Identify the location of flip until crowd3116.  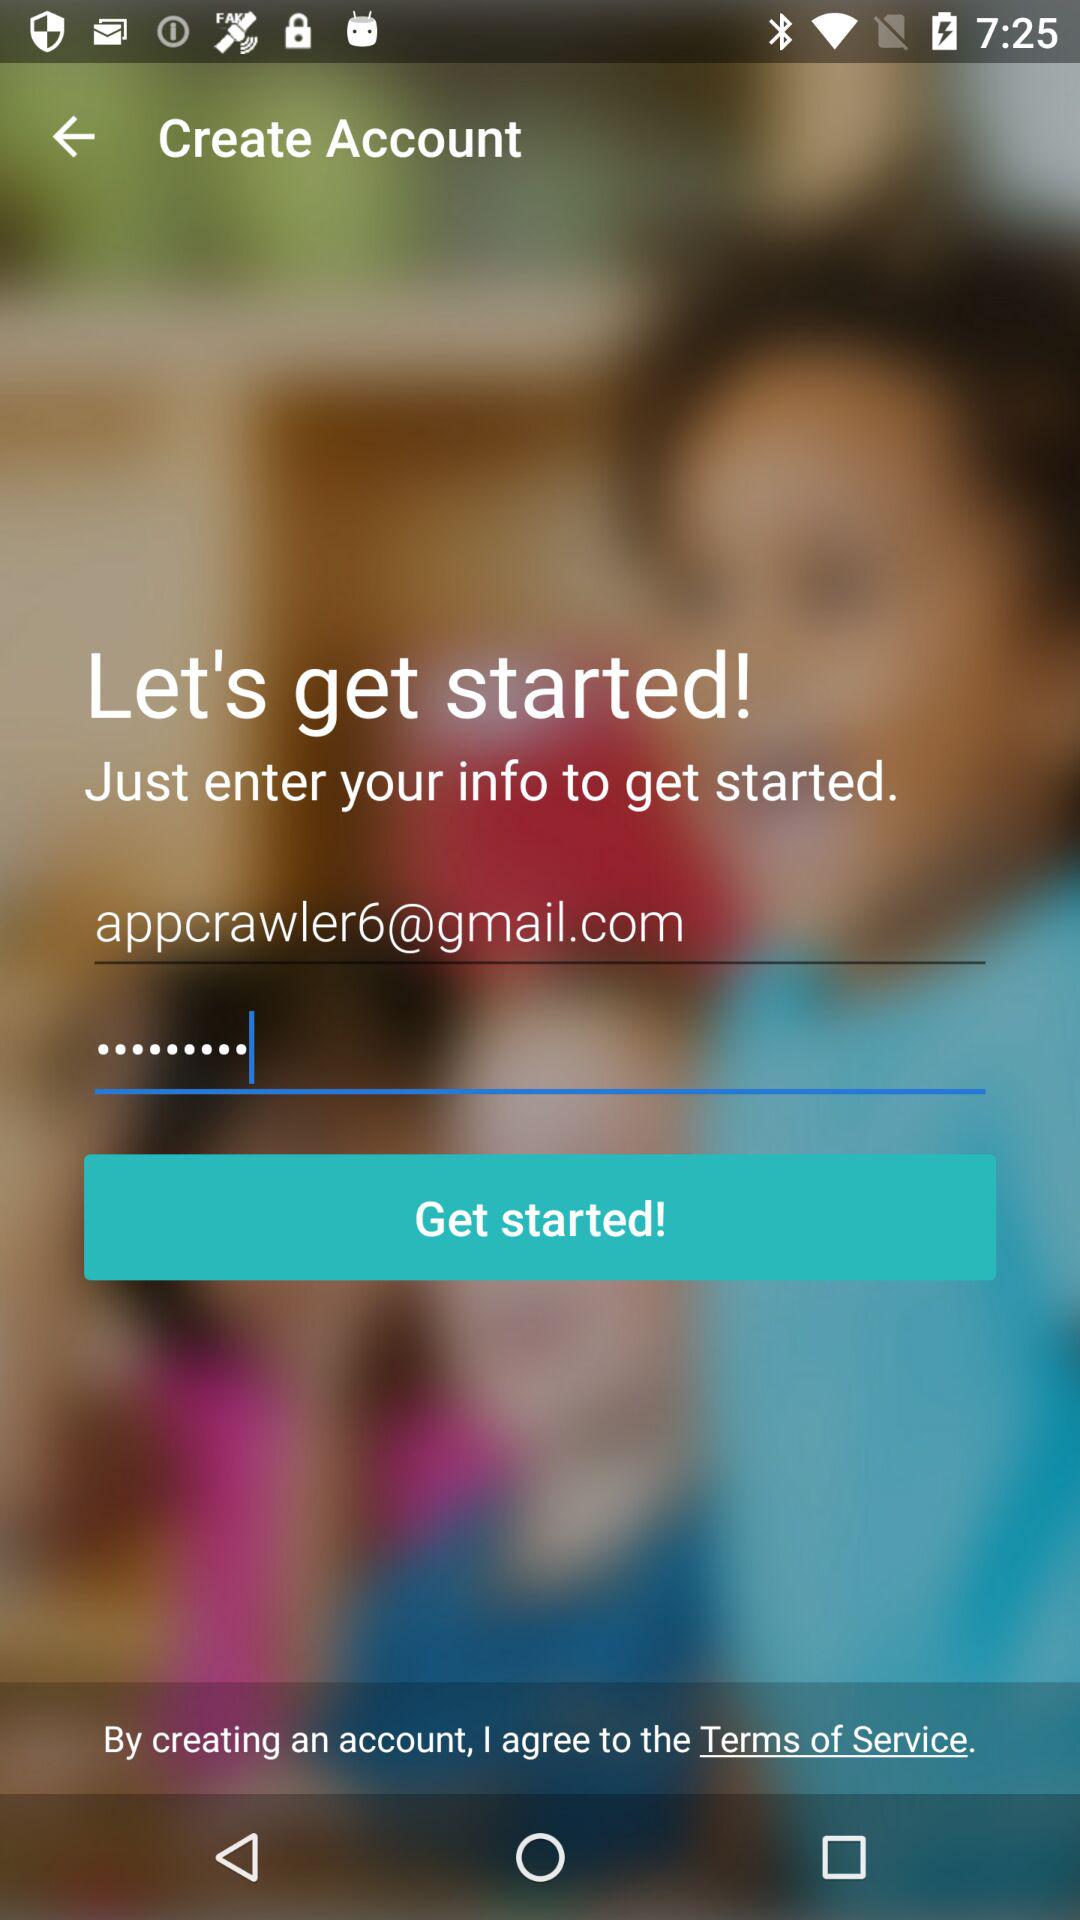
(540, 1048).